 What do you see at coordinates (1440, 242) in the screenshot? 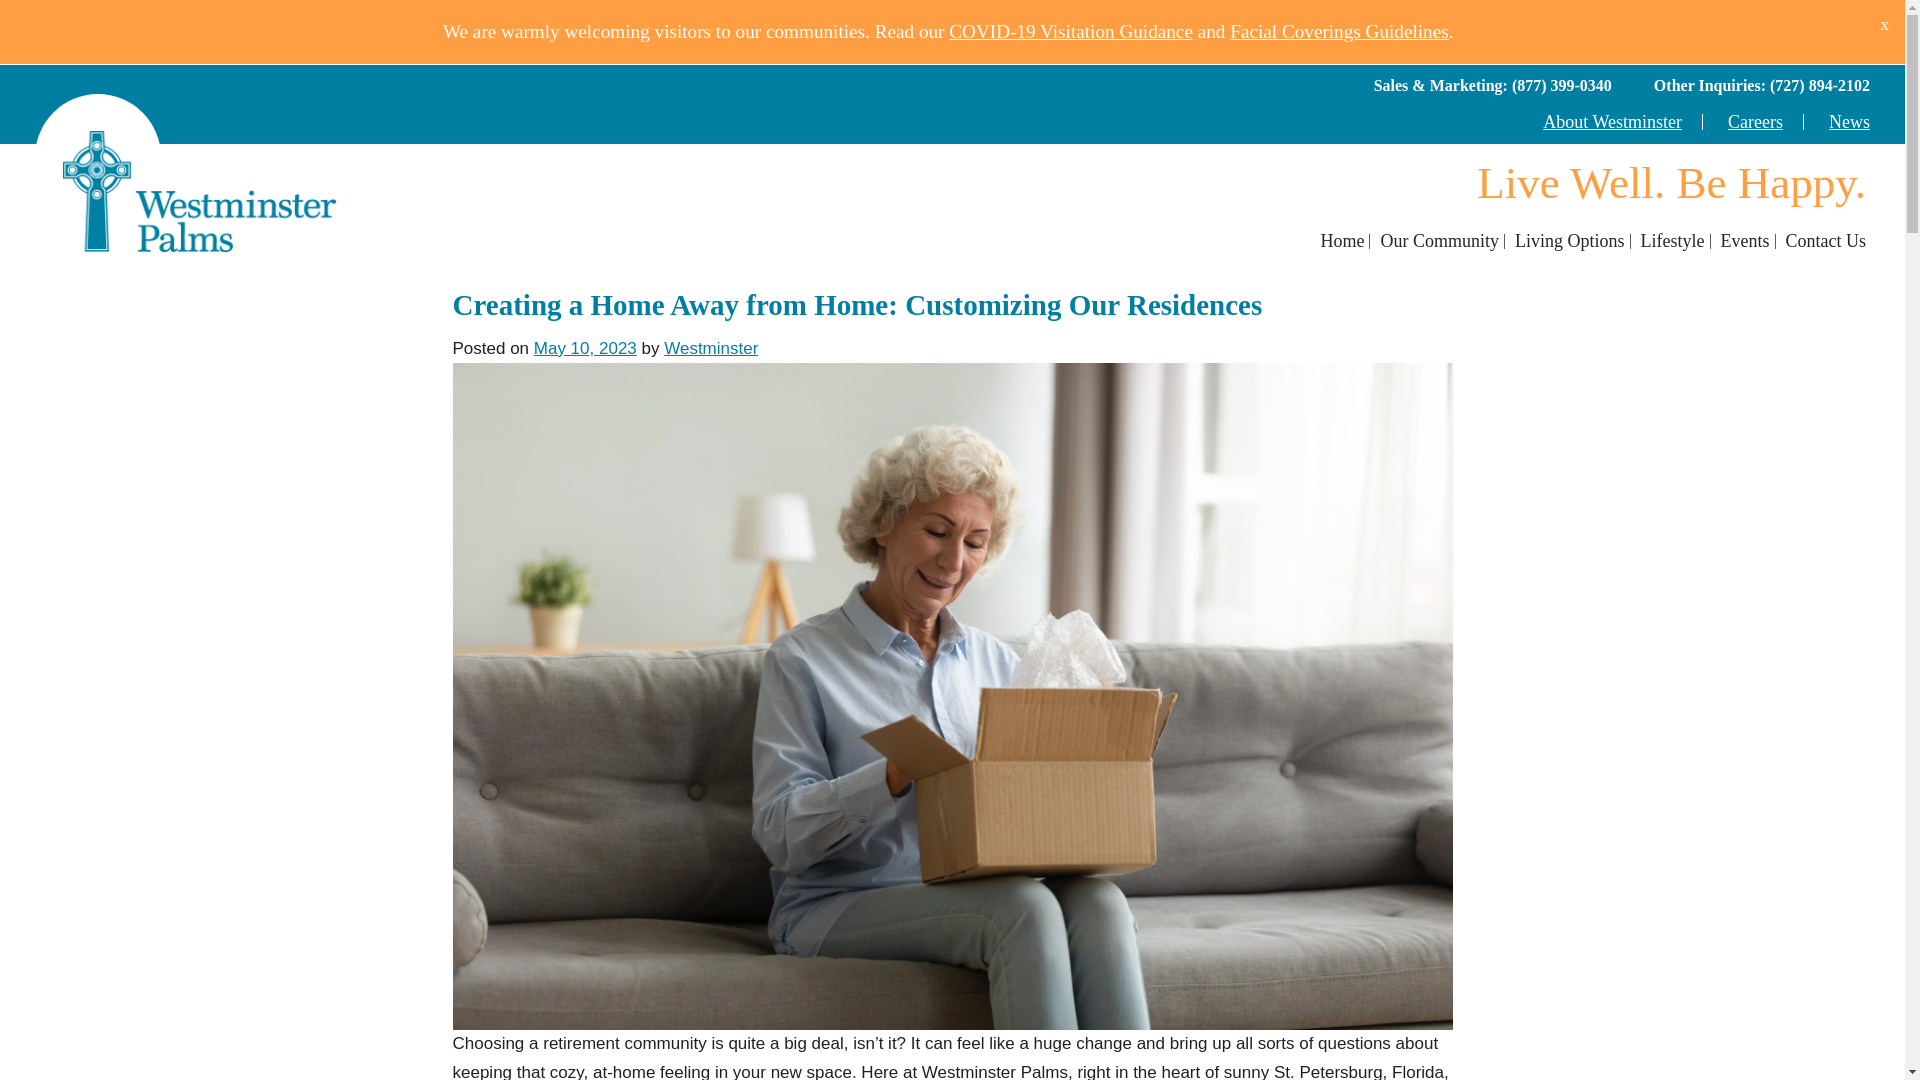
I see `Our Community` at bounding box center [1440, 242].